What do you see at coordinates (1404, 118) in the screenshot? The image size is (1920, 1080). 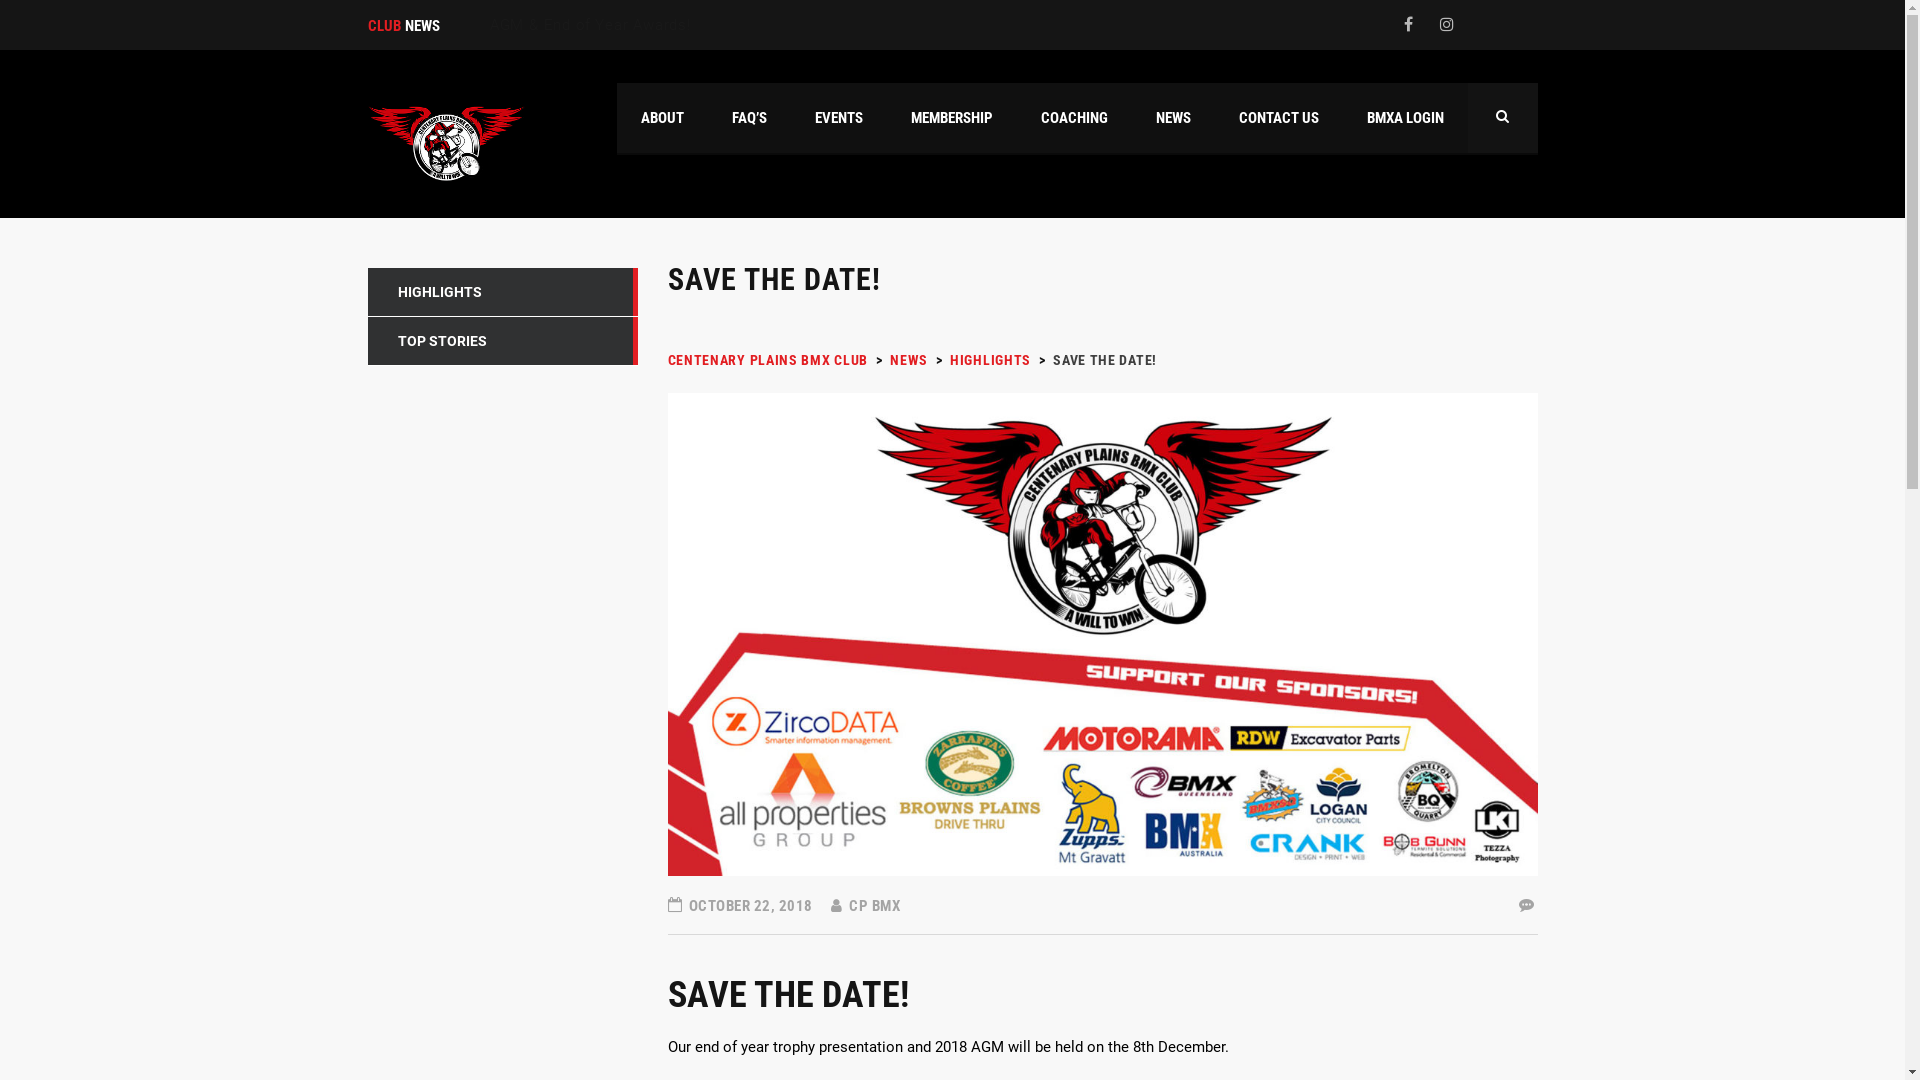 I see `BMXA LOGIN` at bounding box center [1404, 118].